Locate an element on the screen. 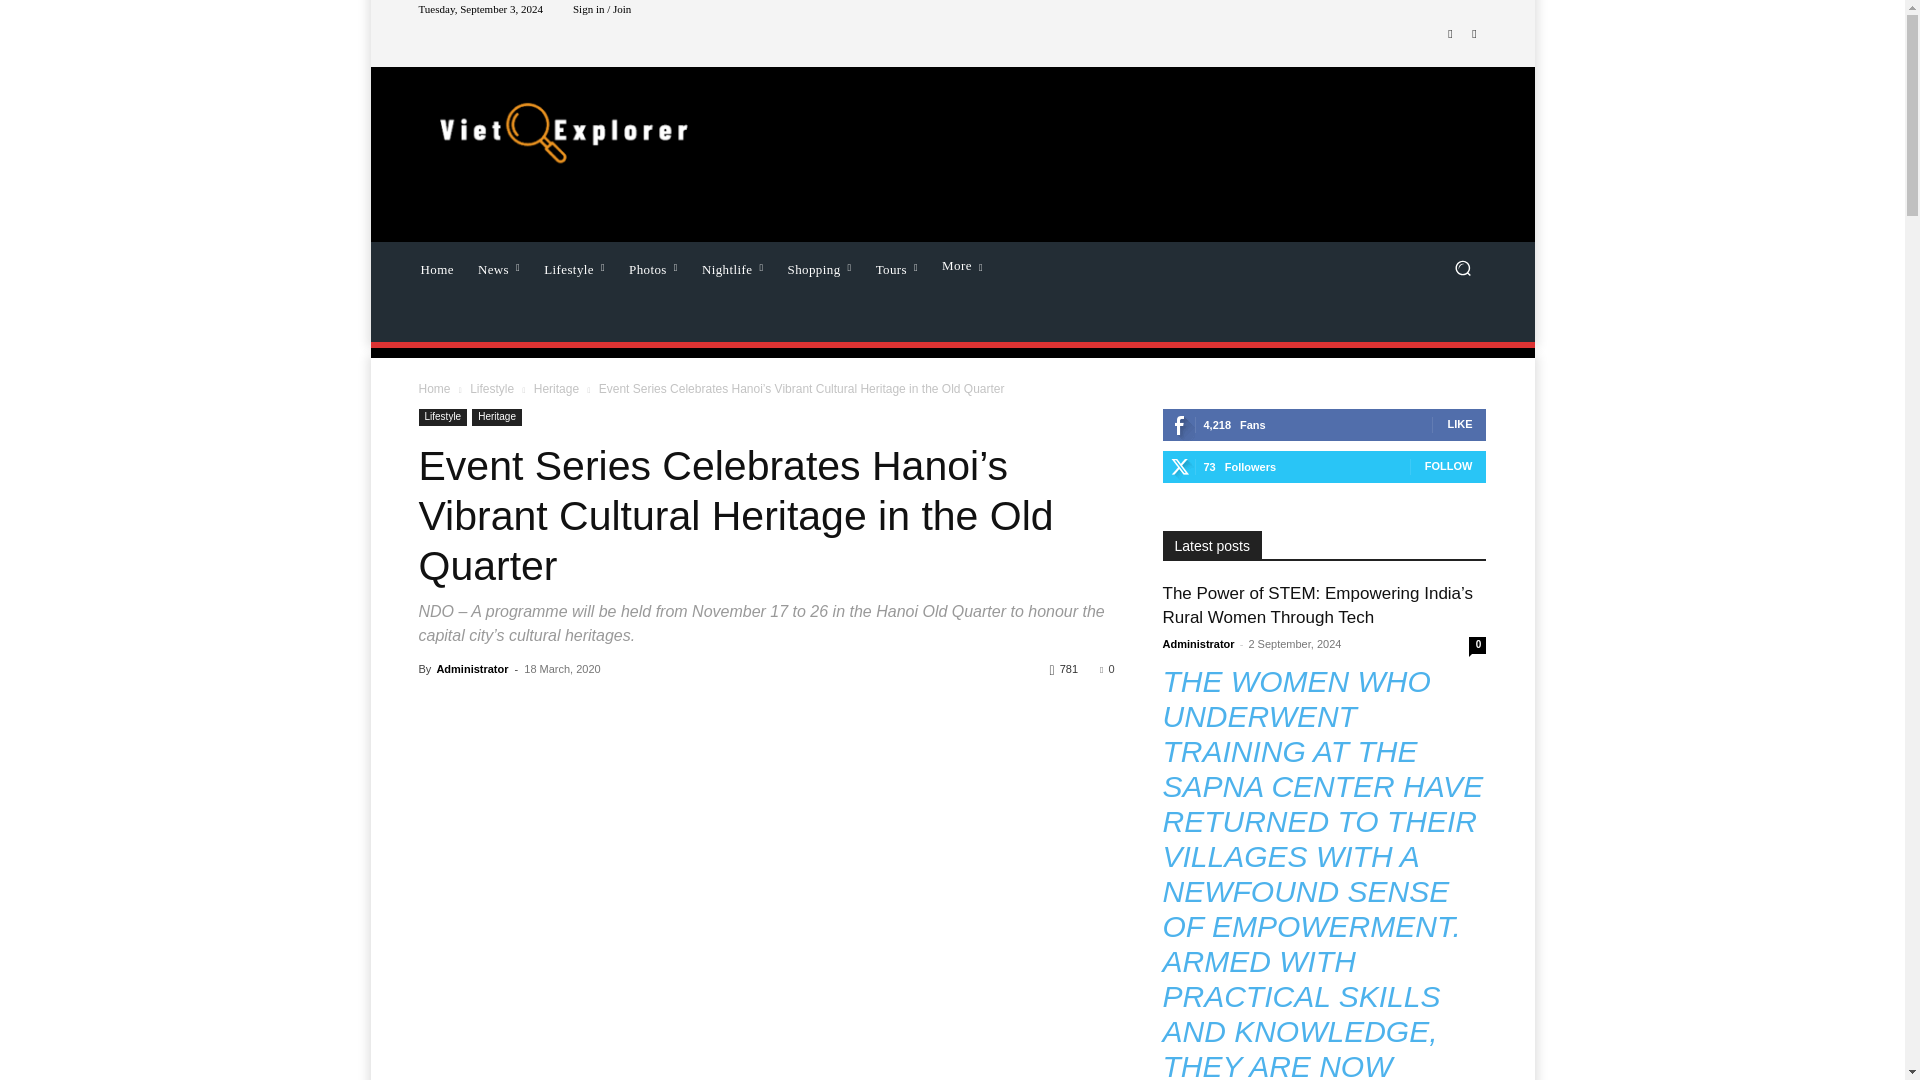  Twitter is located at coordinates (1474, 34).